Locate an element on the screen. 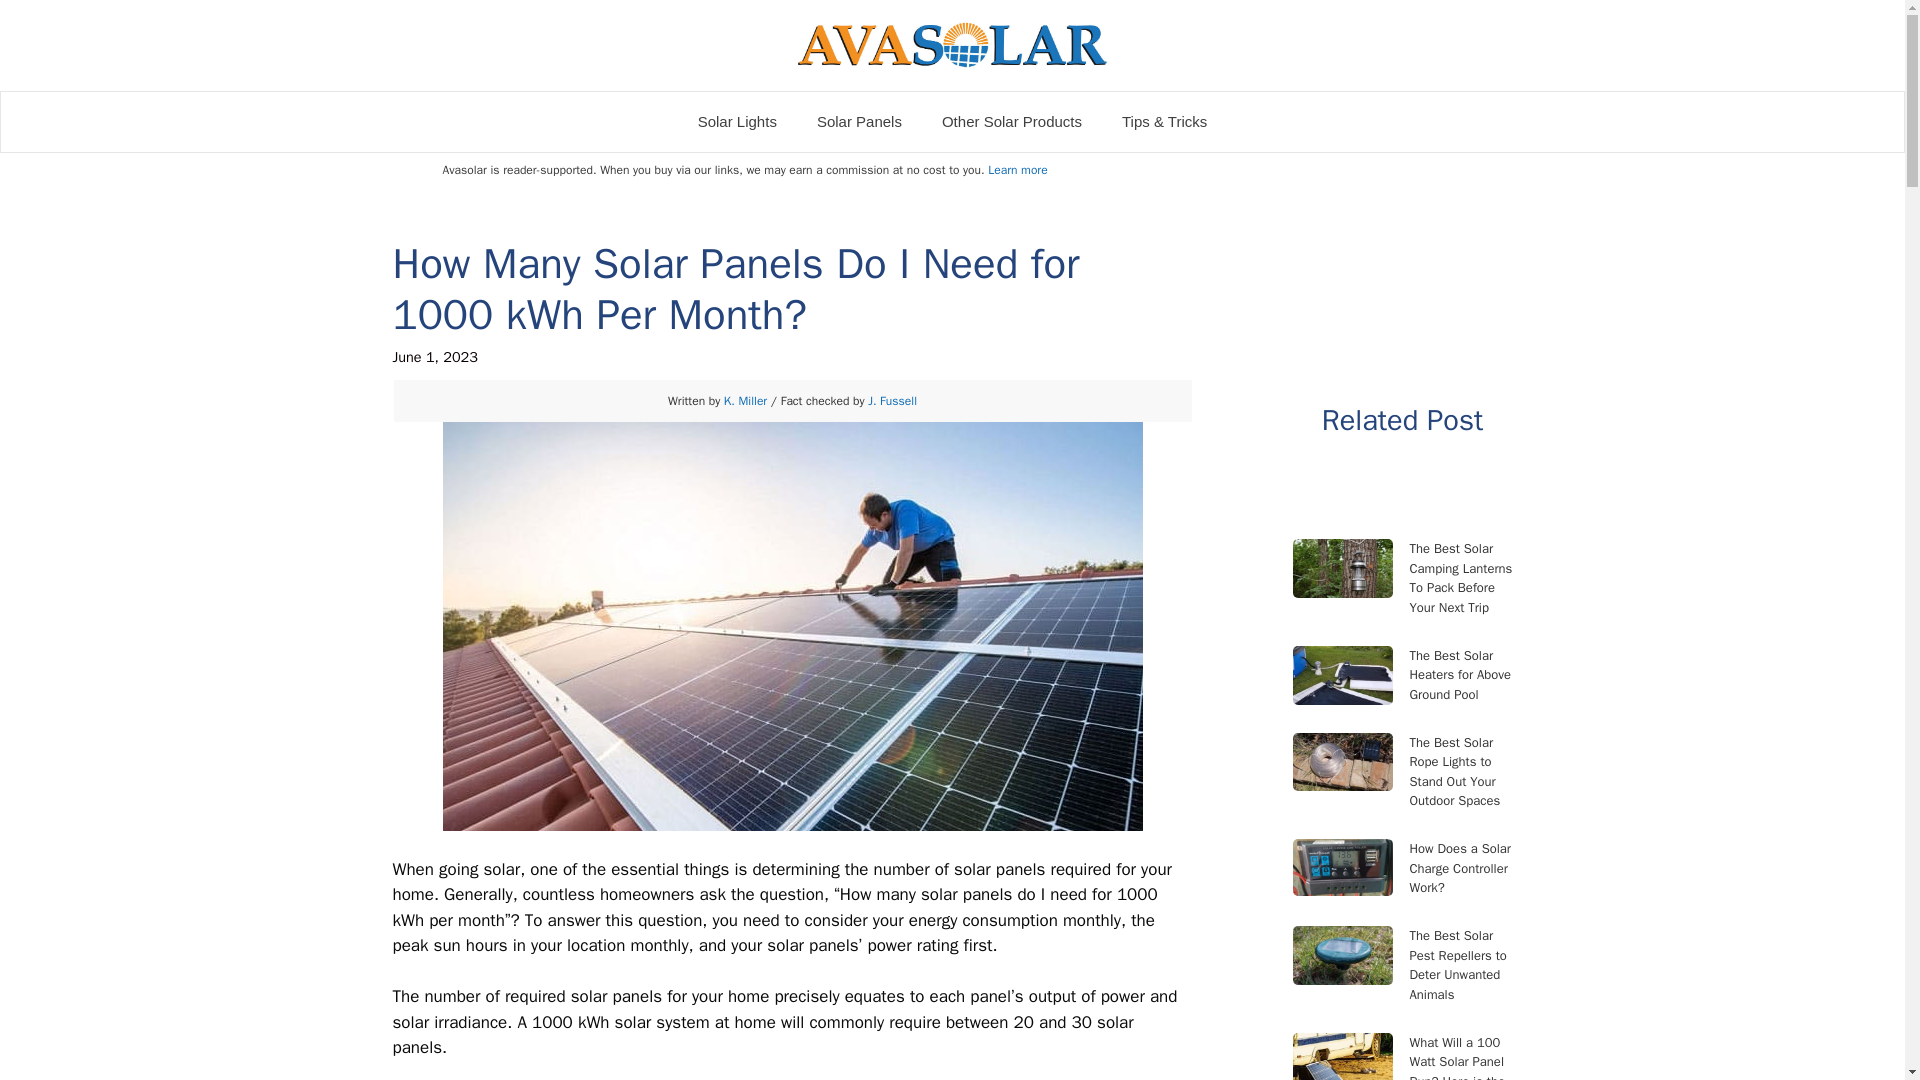 The height and width of the screenshot is (1080, 1920). The Best Solar Rope Lights to Stand Out Your Outdoor Spaces is located at coordinates (1460, 772).